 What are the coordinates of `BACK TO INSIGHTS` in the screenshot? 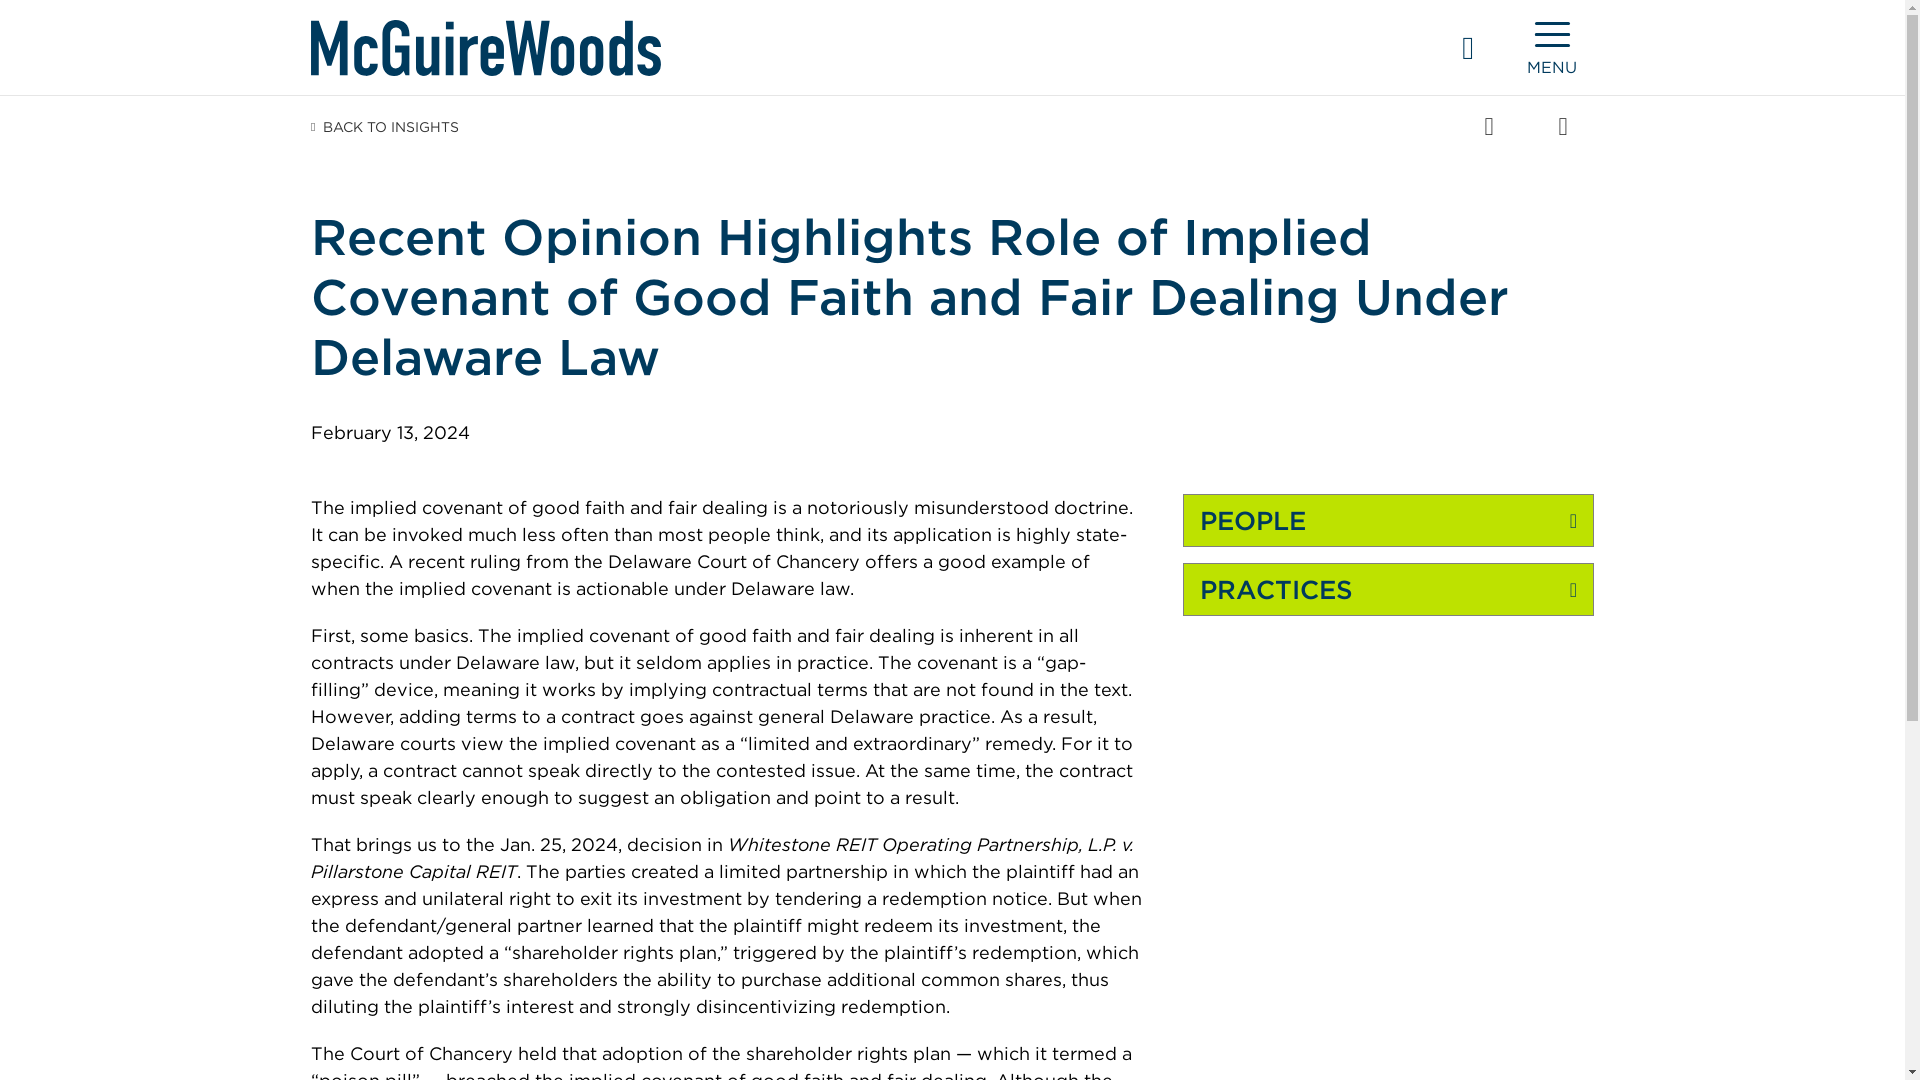 It's located at (384, 126).